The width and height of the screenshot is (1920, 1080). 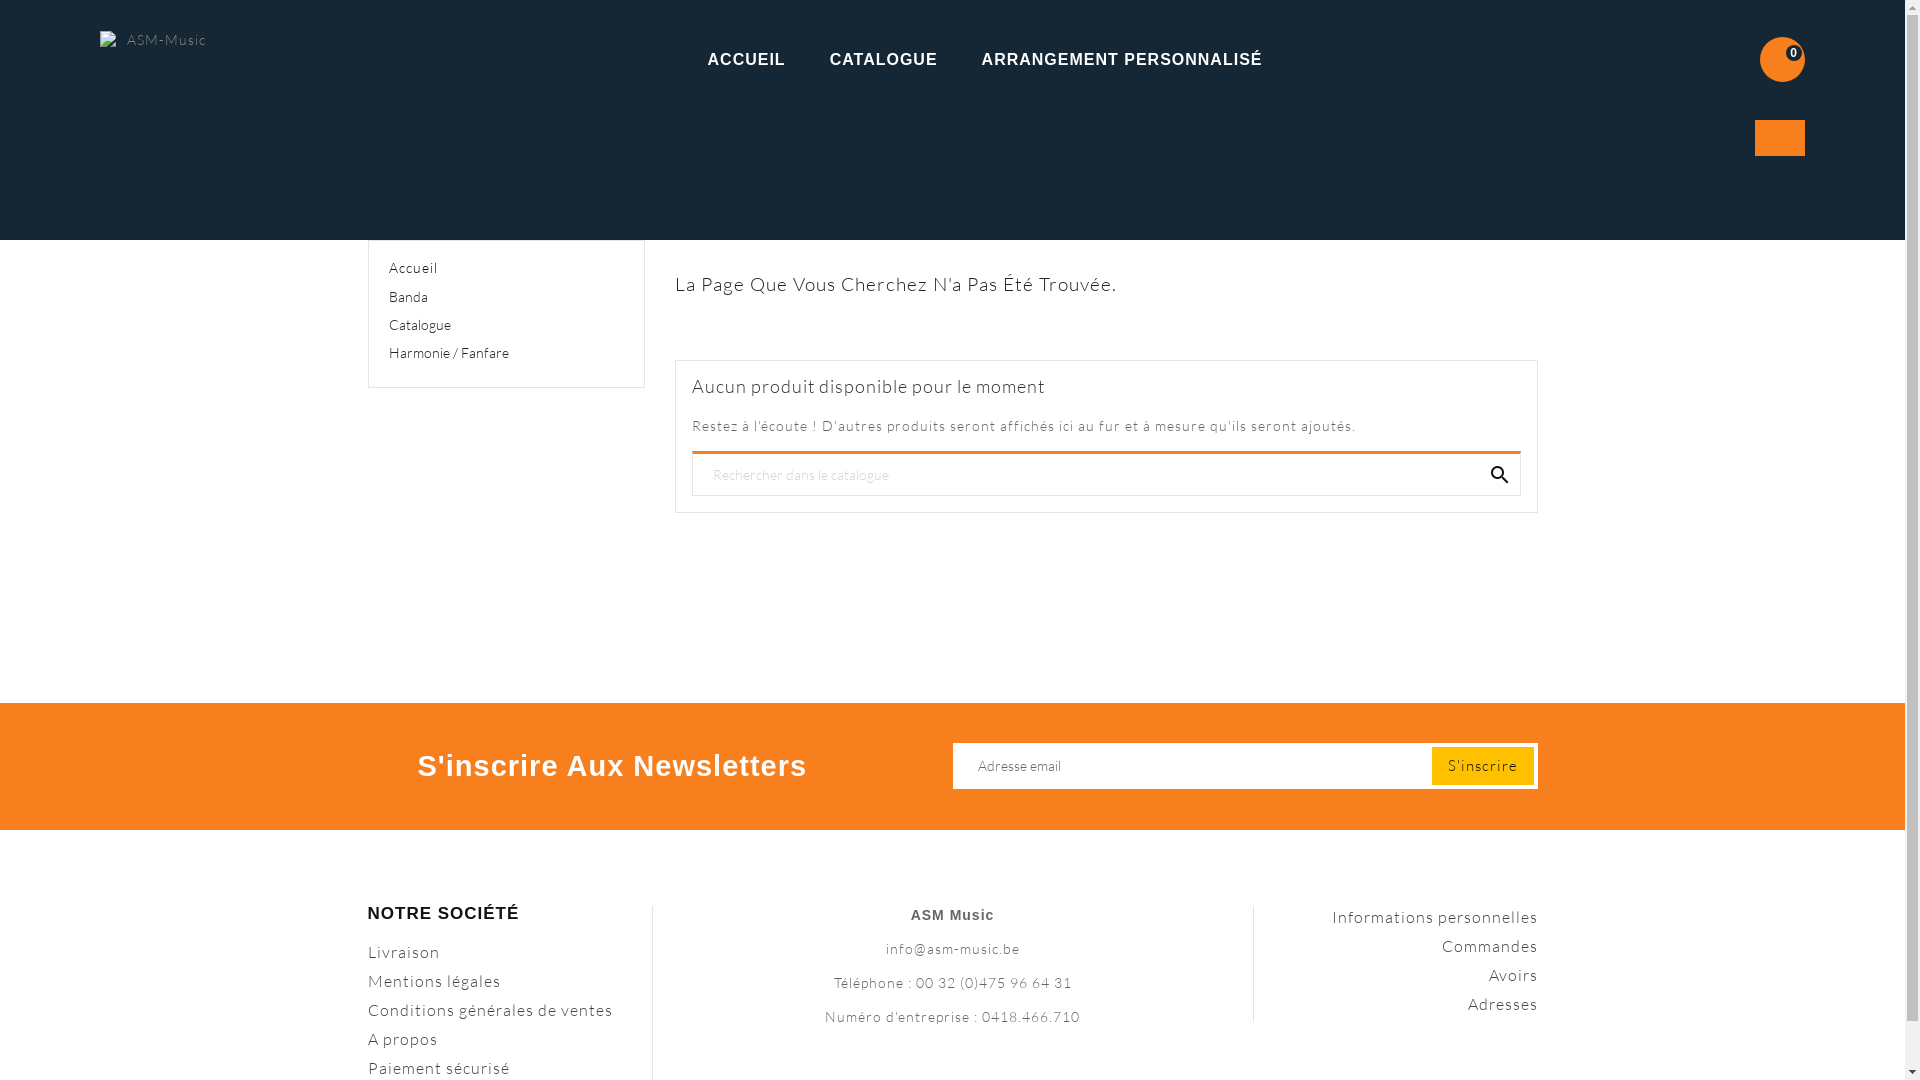 What do you see at coordinates (403, 1039) in the screenshot?
I see `A propos` at bounding box center [403, 1039].